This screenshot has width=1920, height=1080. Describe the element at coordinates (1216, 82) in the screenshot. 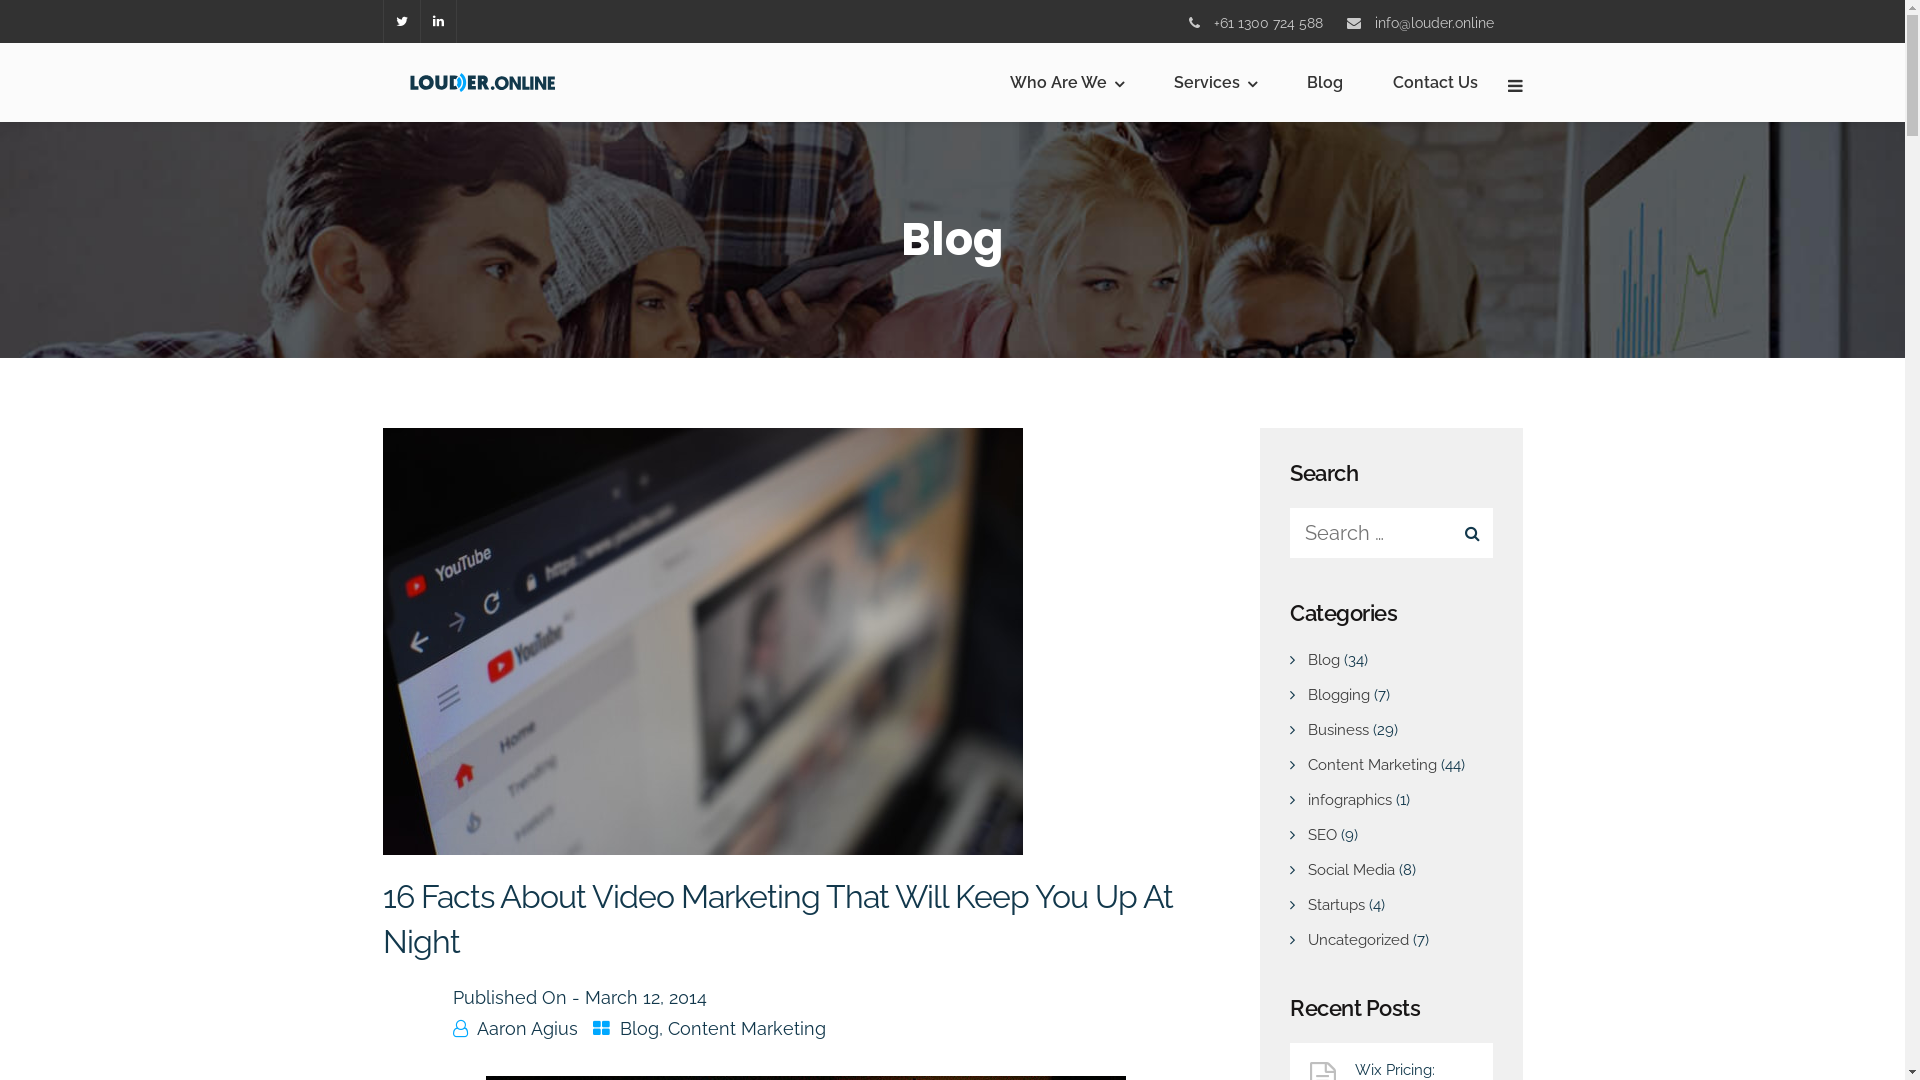

I see `Services` at that location.